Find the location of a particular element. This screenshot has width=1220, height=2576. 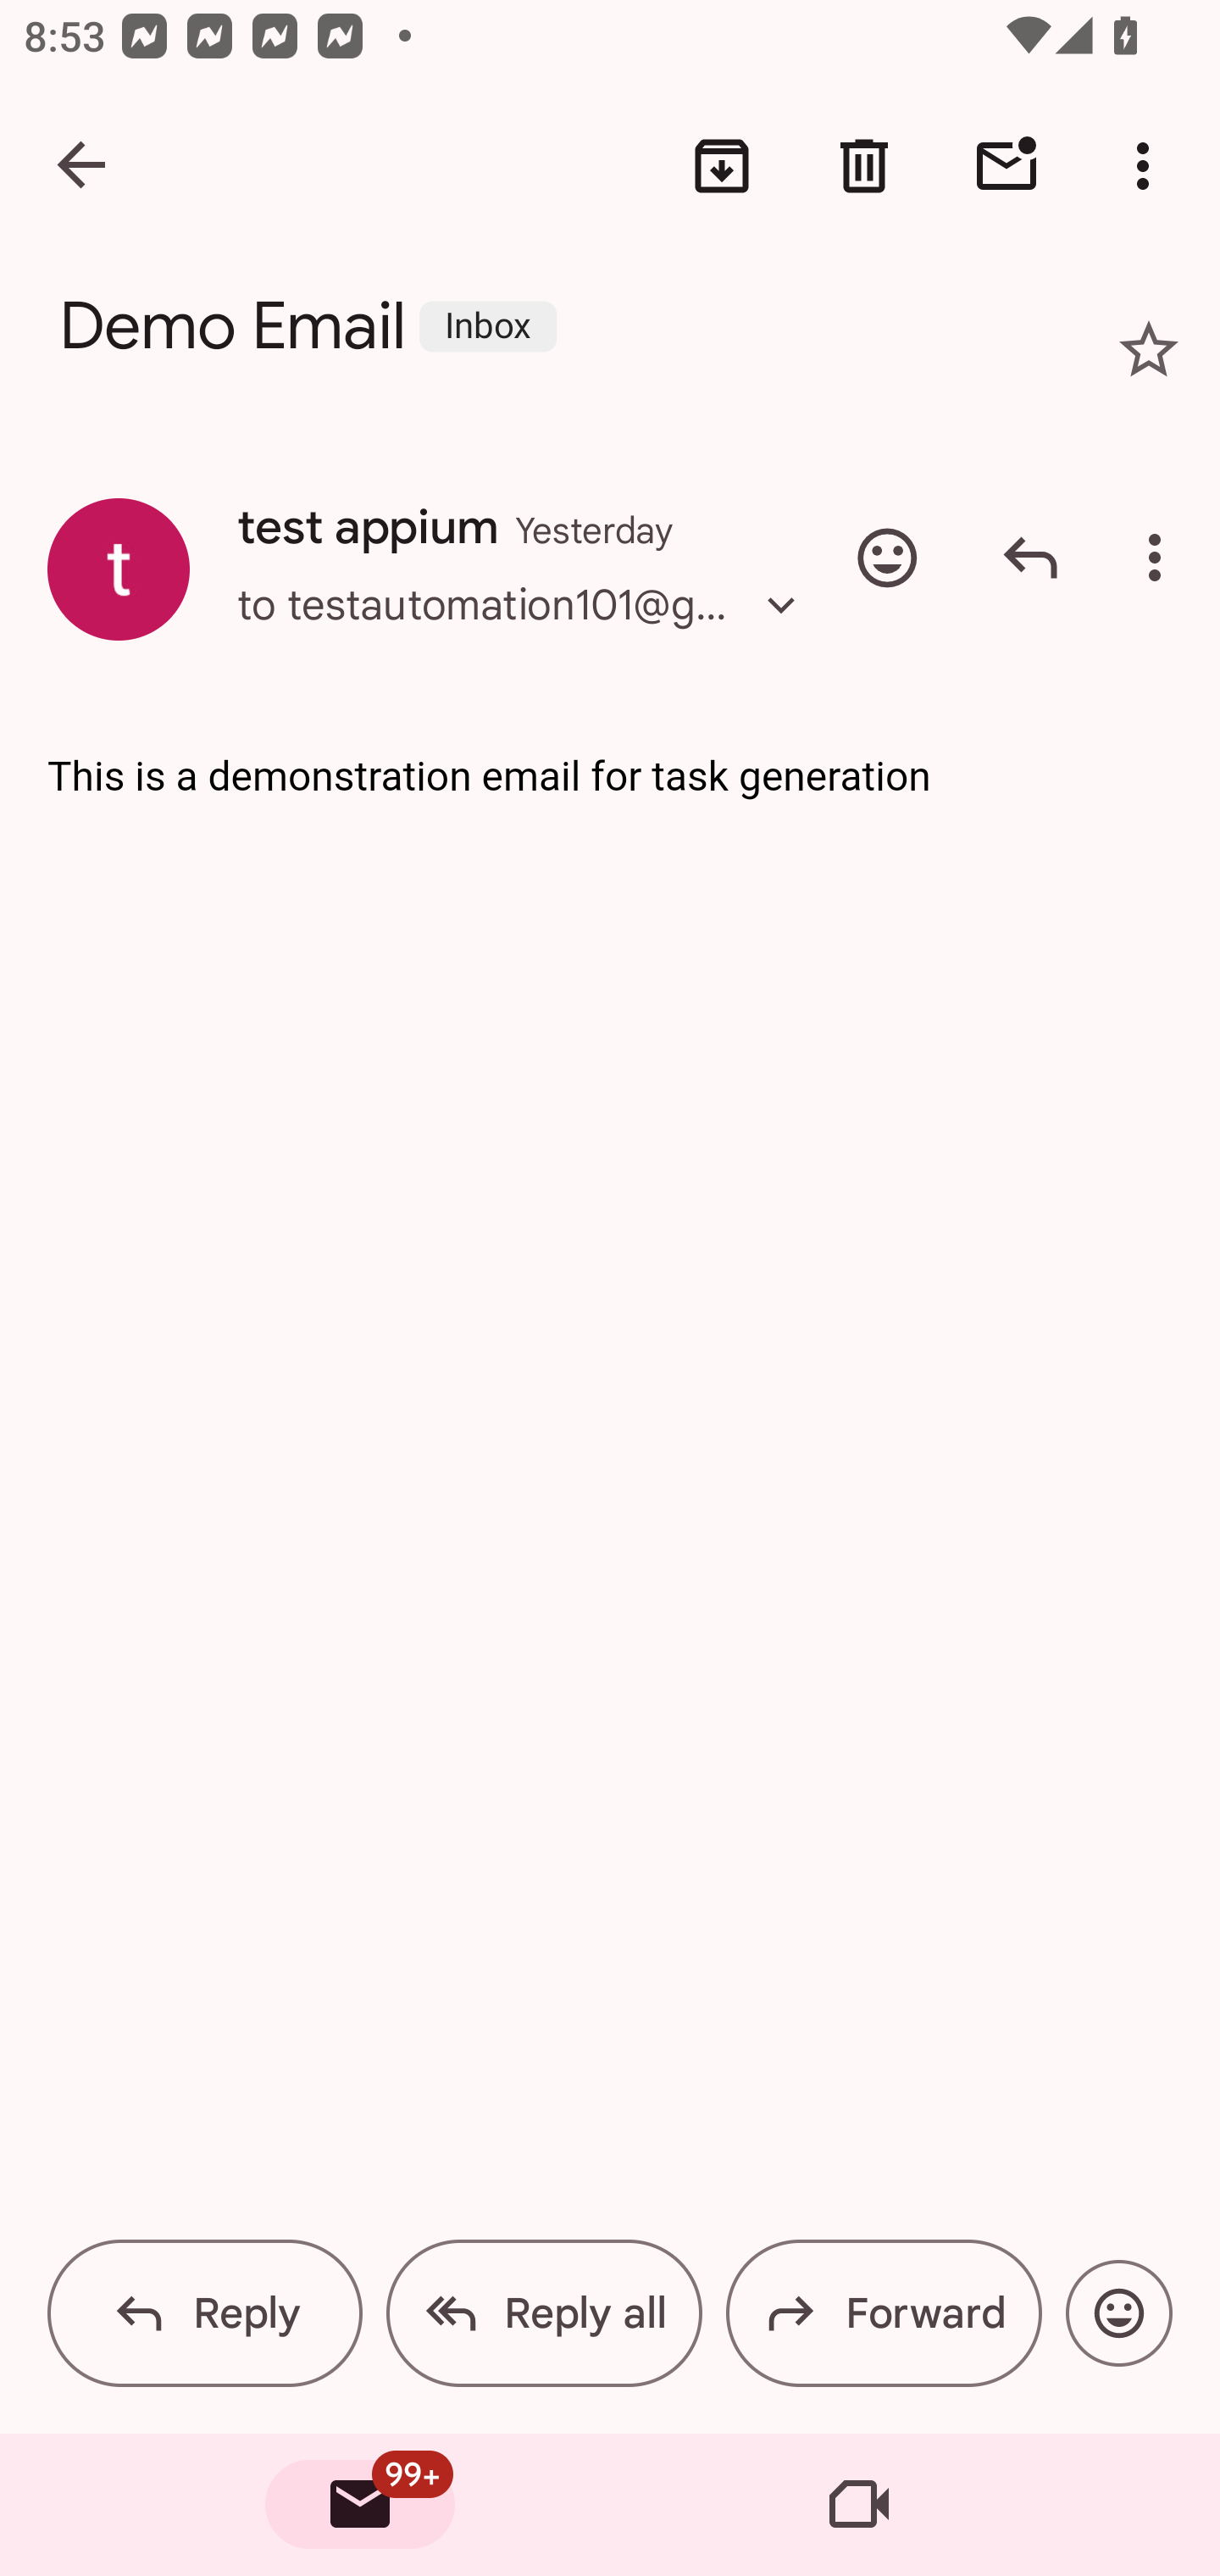

More options is located at coordinates (1149, 166).